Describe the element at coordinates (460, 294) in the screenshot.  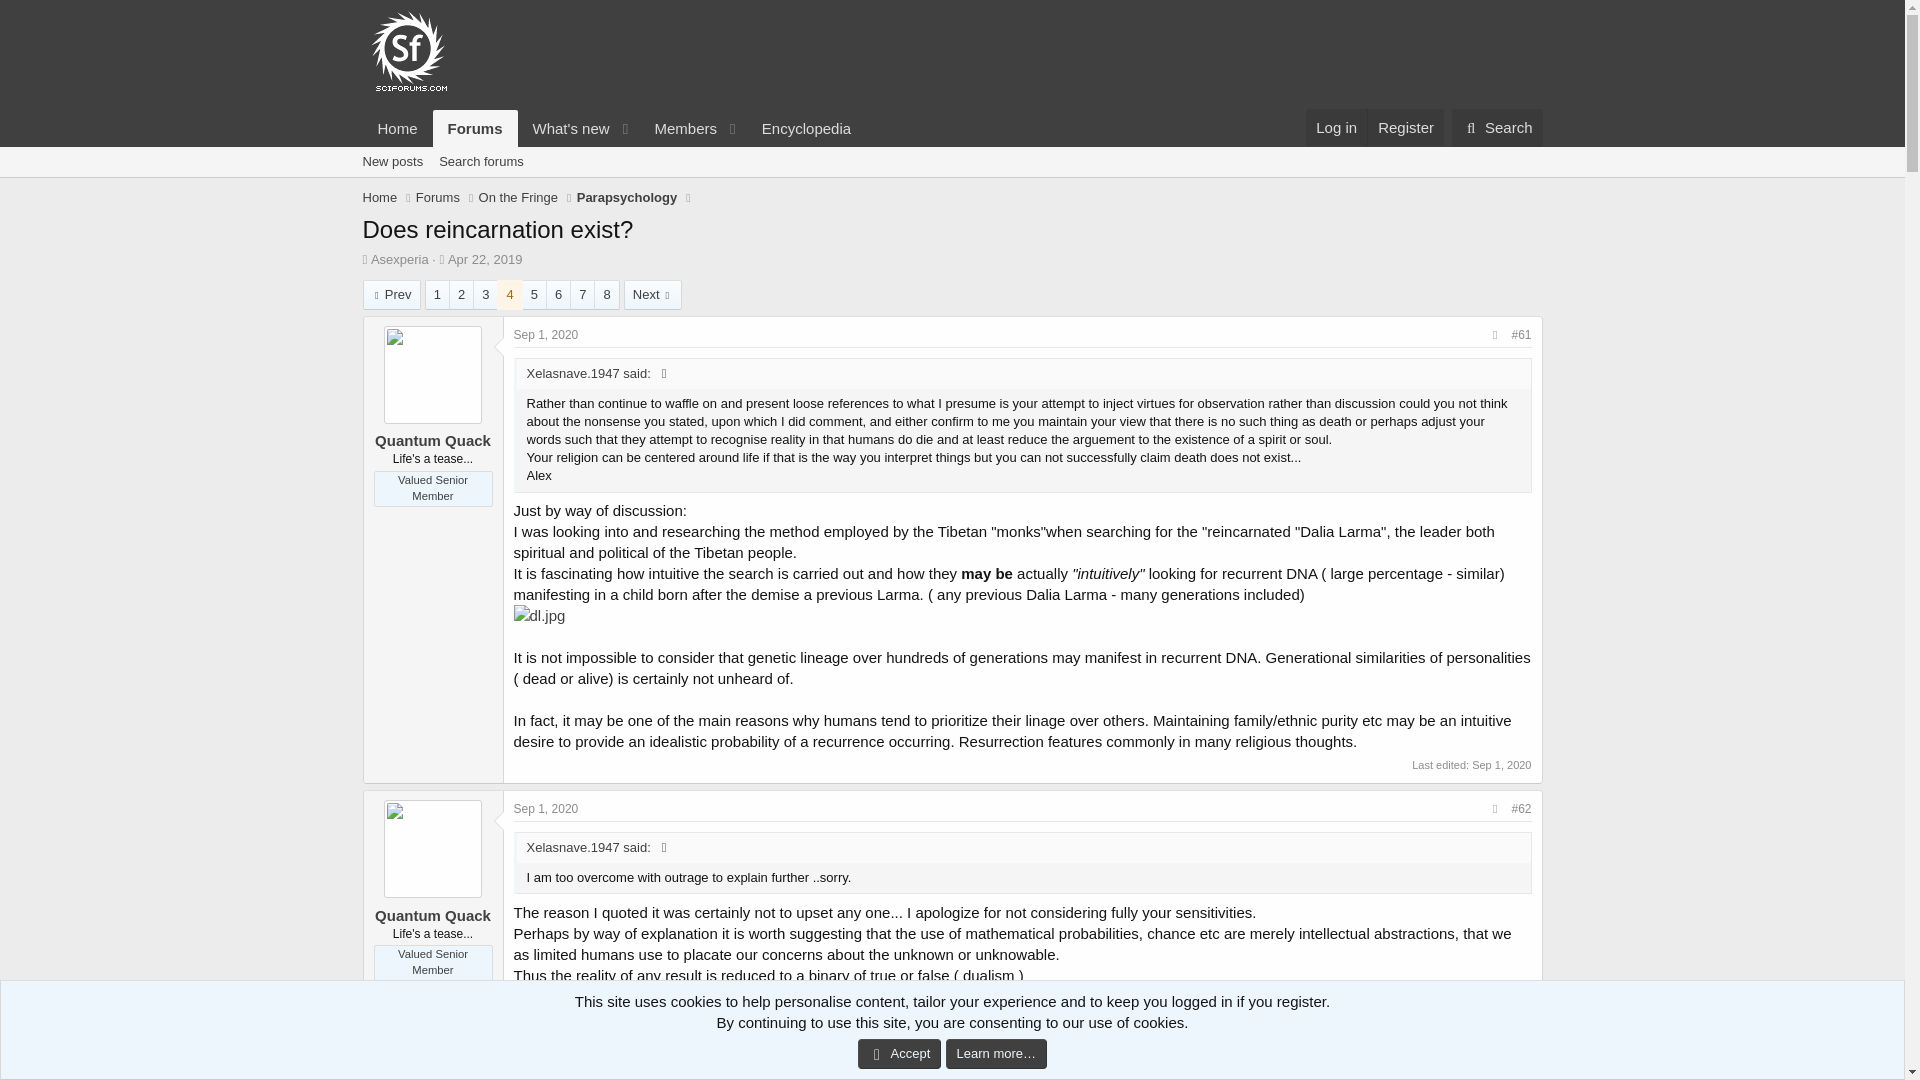
I see `2` at that location.